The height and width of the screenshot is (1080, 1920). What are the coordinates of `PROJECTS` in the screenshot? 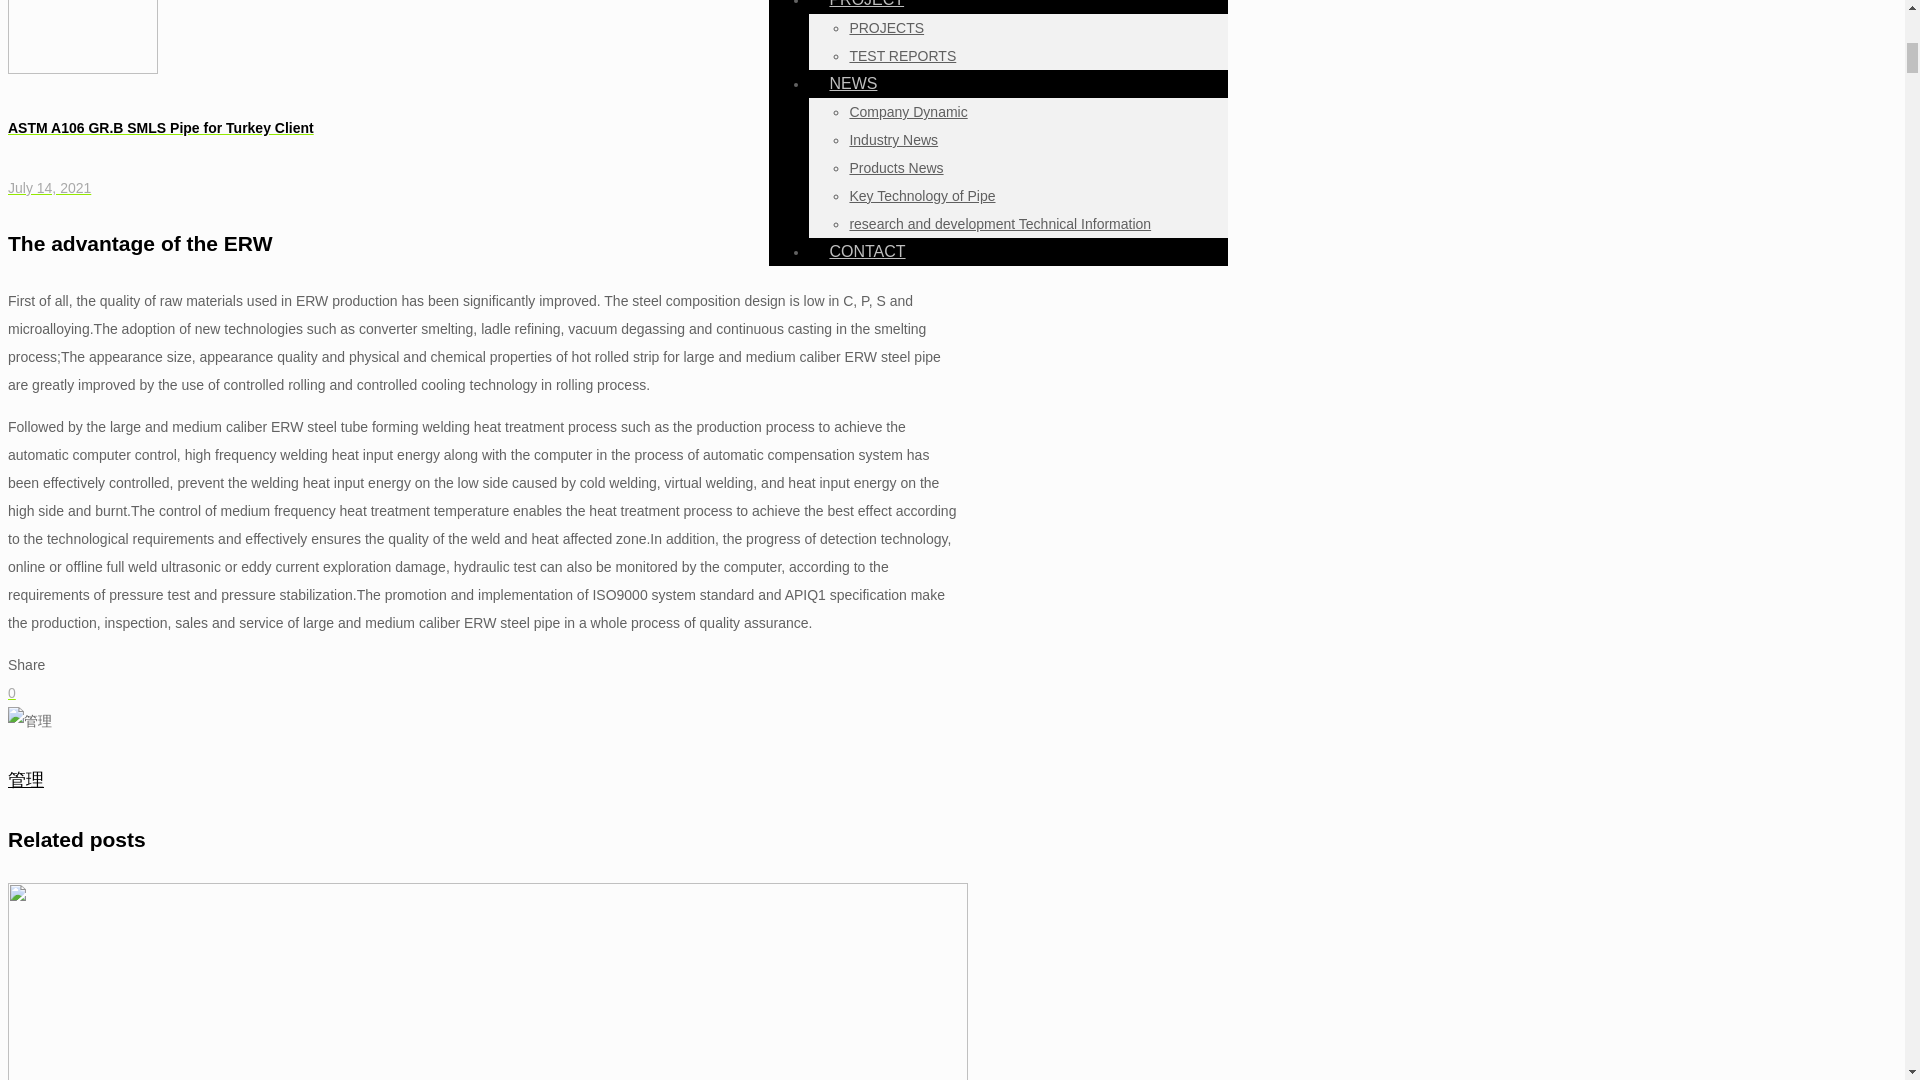 It's located at (886, 28).